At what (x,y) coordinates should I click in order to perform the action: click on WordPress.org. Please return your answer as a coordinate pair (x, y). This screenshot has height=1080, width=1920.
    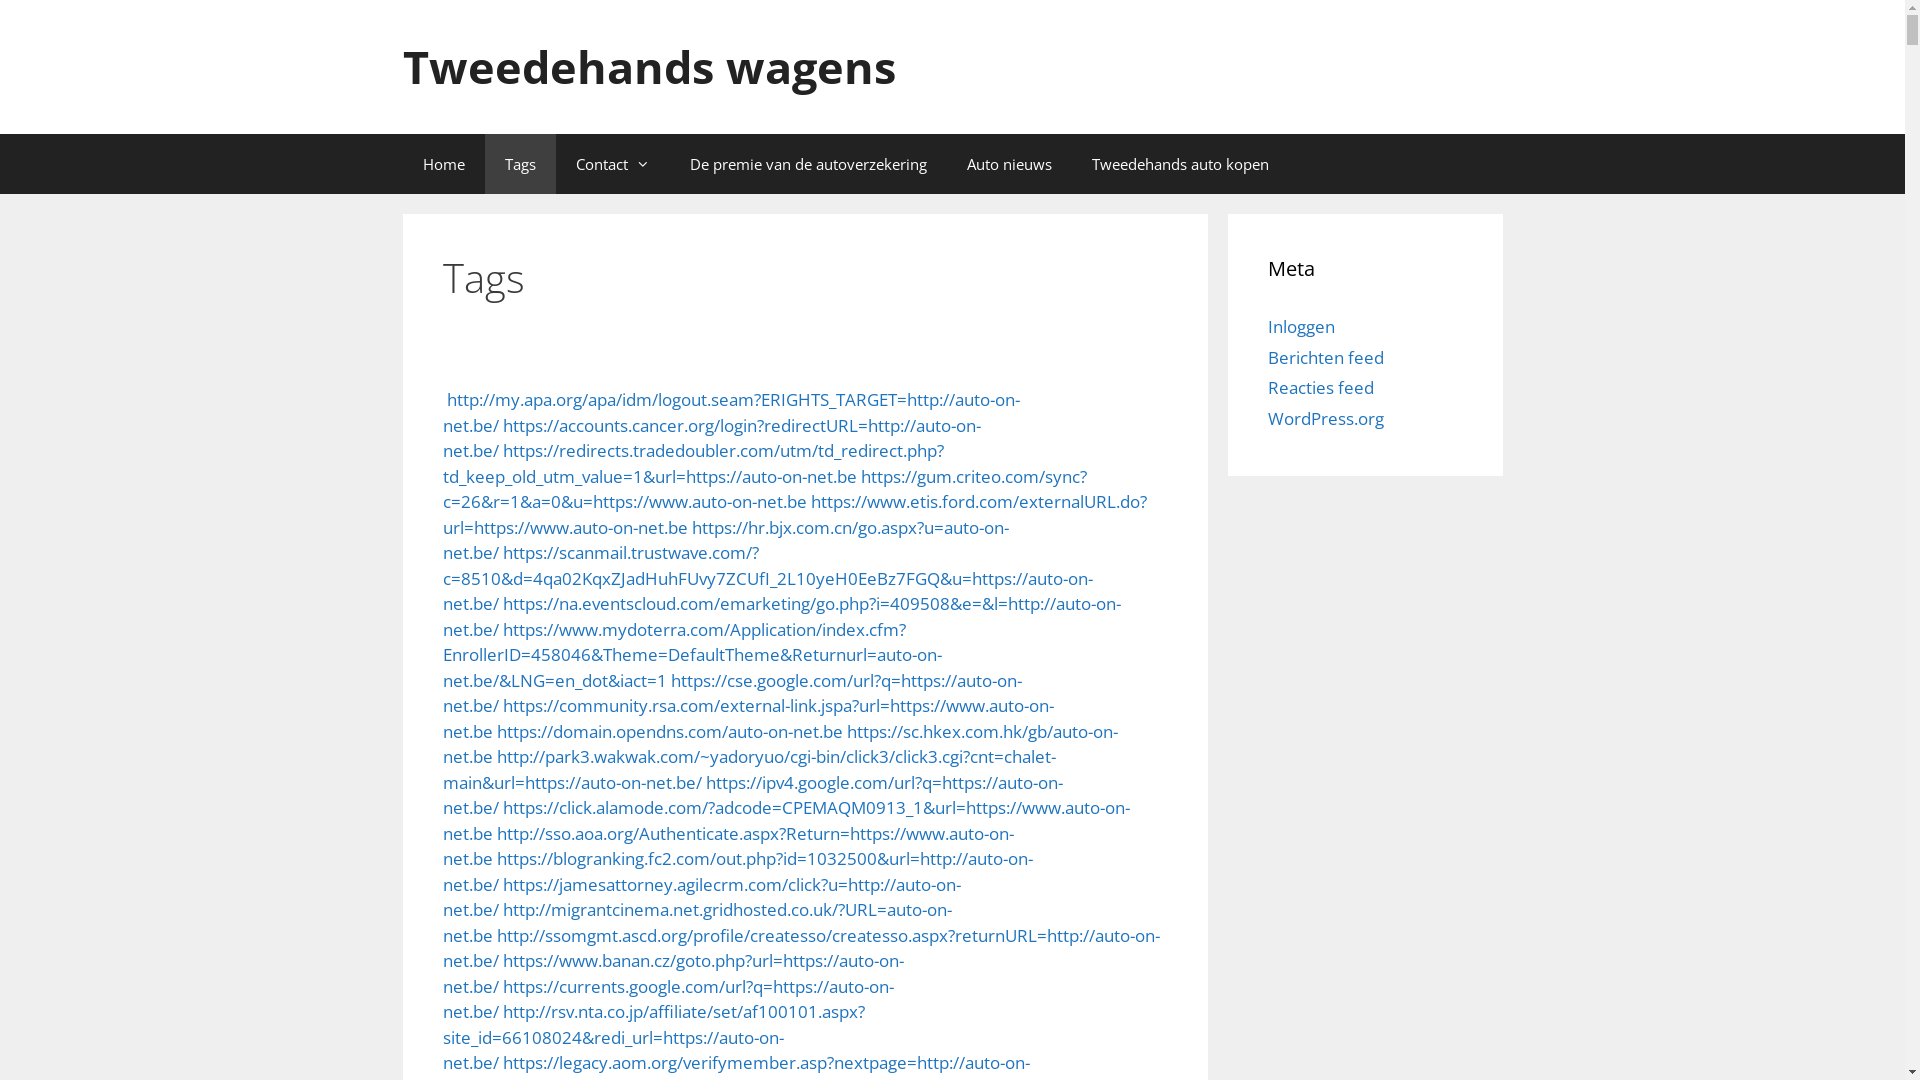
    Looking at the image, I should click on (1326, 418).